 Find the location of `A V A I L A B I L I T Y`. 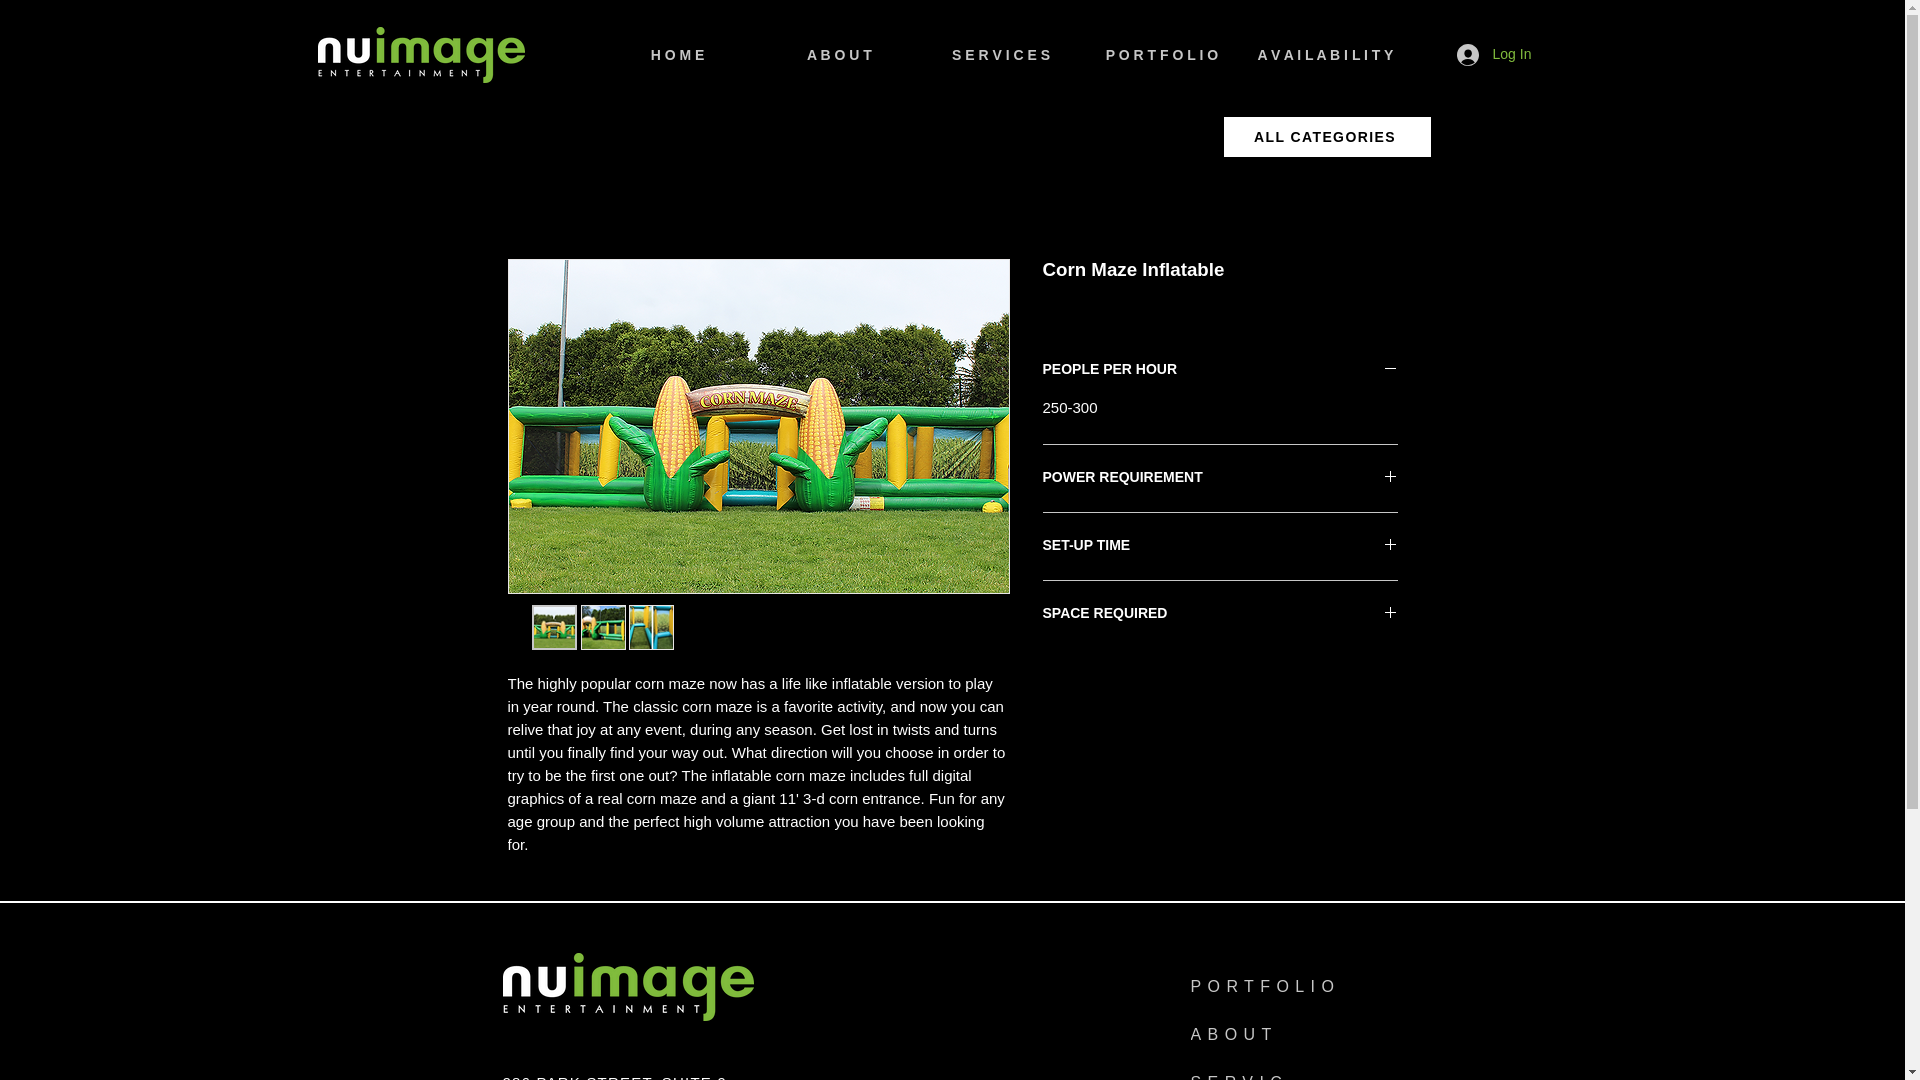

A V A I L A B I L I T Y is located at coordinates (1322, 54).